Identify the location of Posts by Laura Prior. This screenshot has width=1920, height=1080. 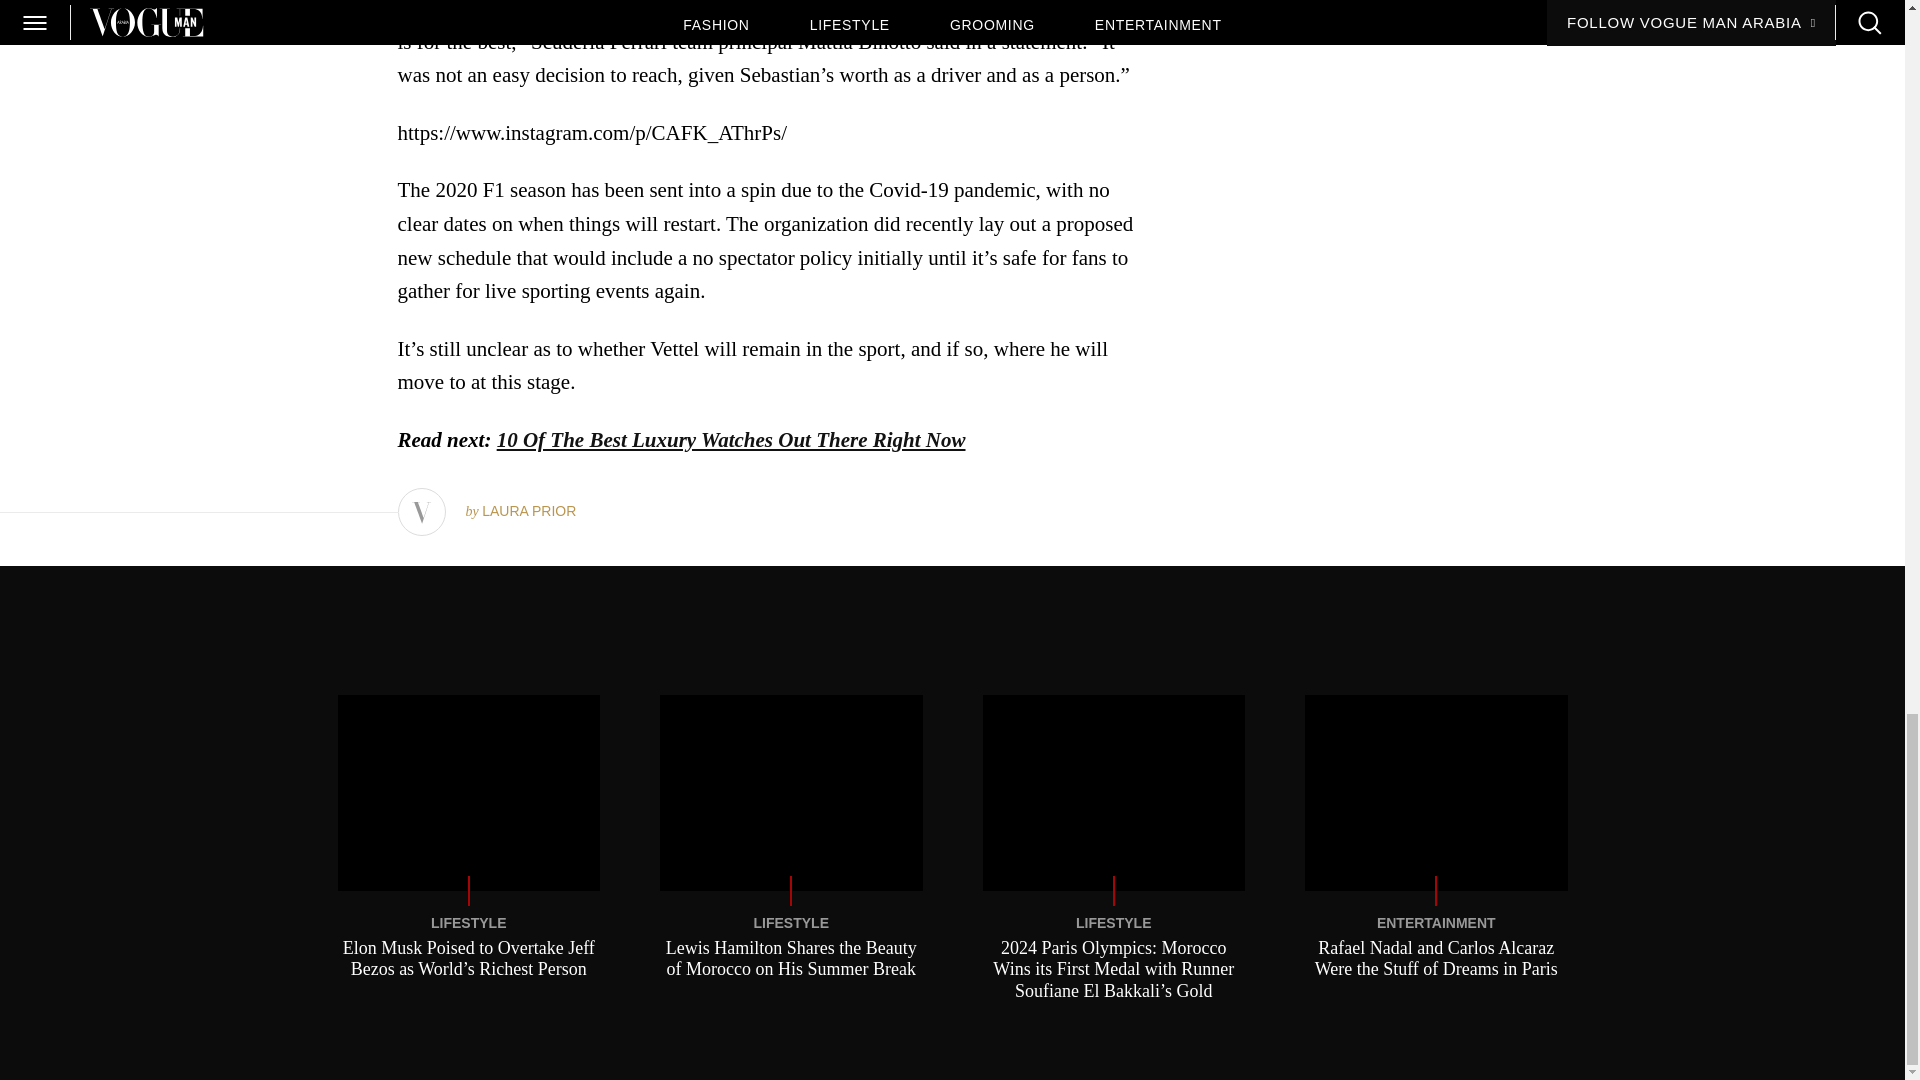
(528, 511).